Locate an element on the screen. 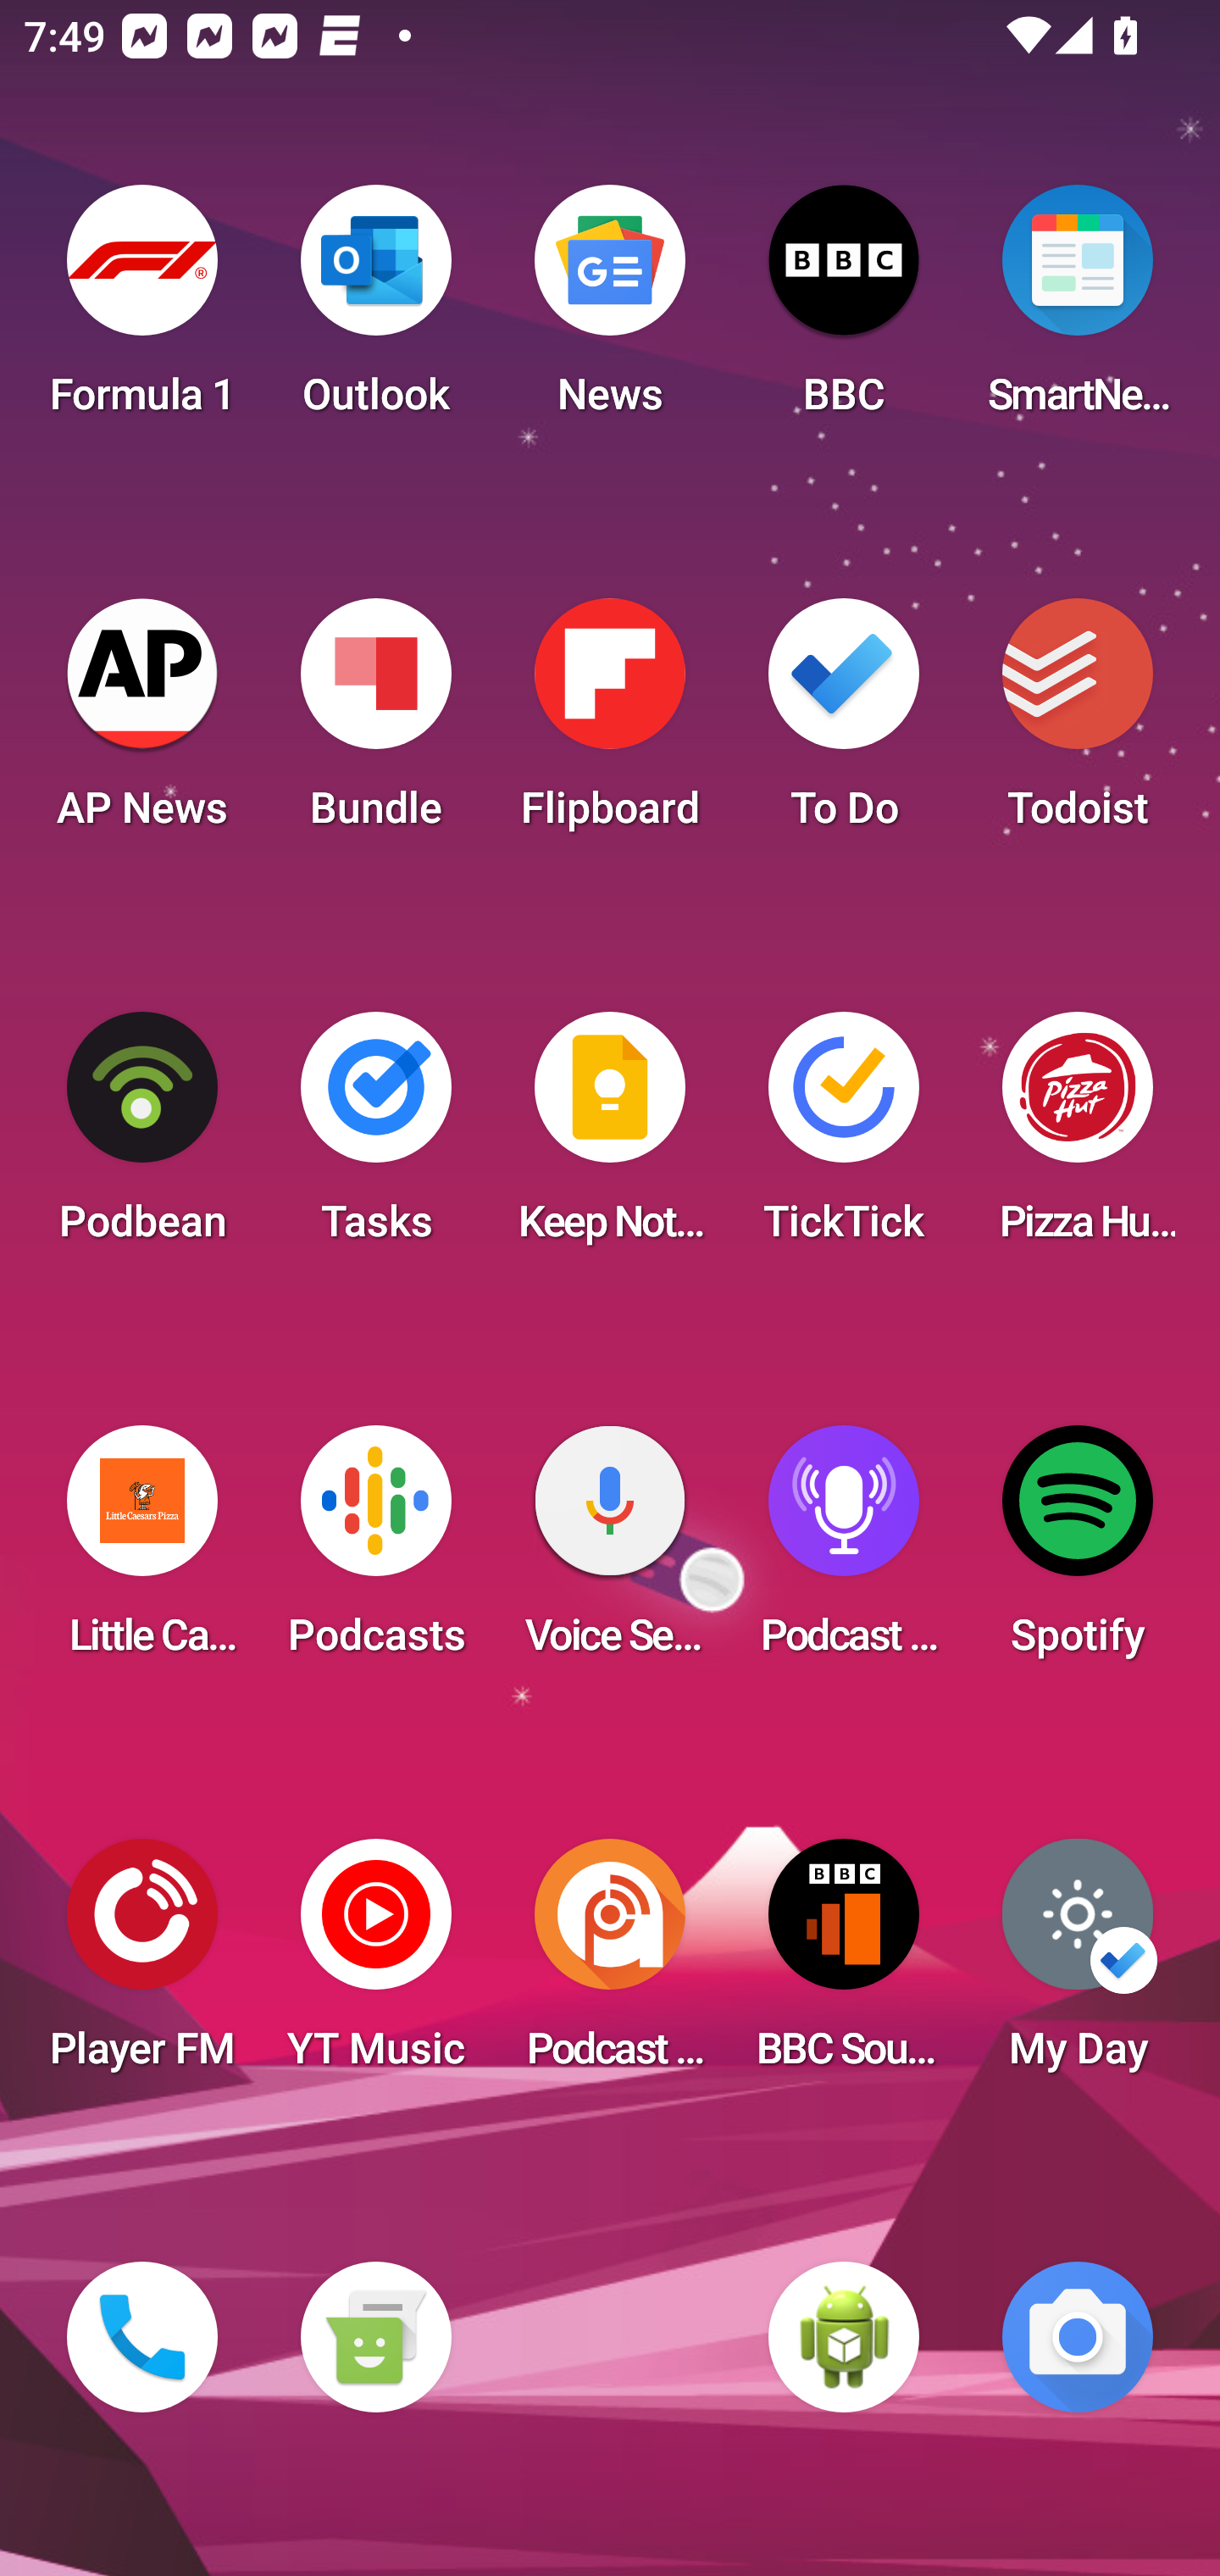  Flipboard is located at coordinates (610, 724).